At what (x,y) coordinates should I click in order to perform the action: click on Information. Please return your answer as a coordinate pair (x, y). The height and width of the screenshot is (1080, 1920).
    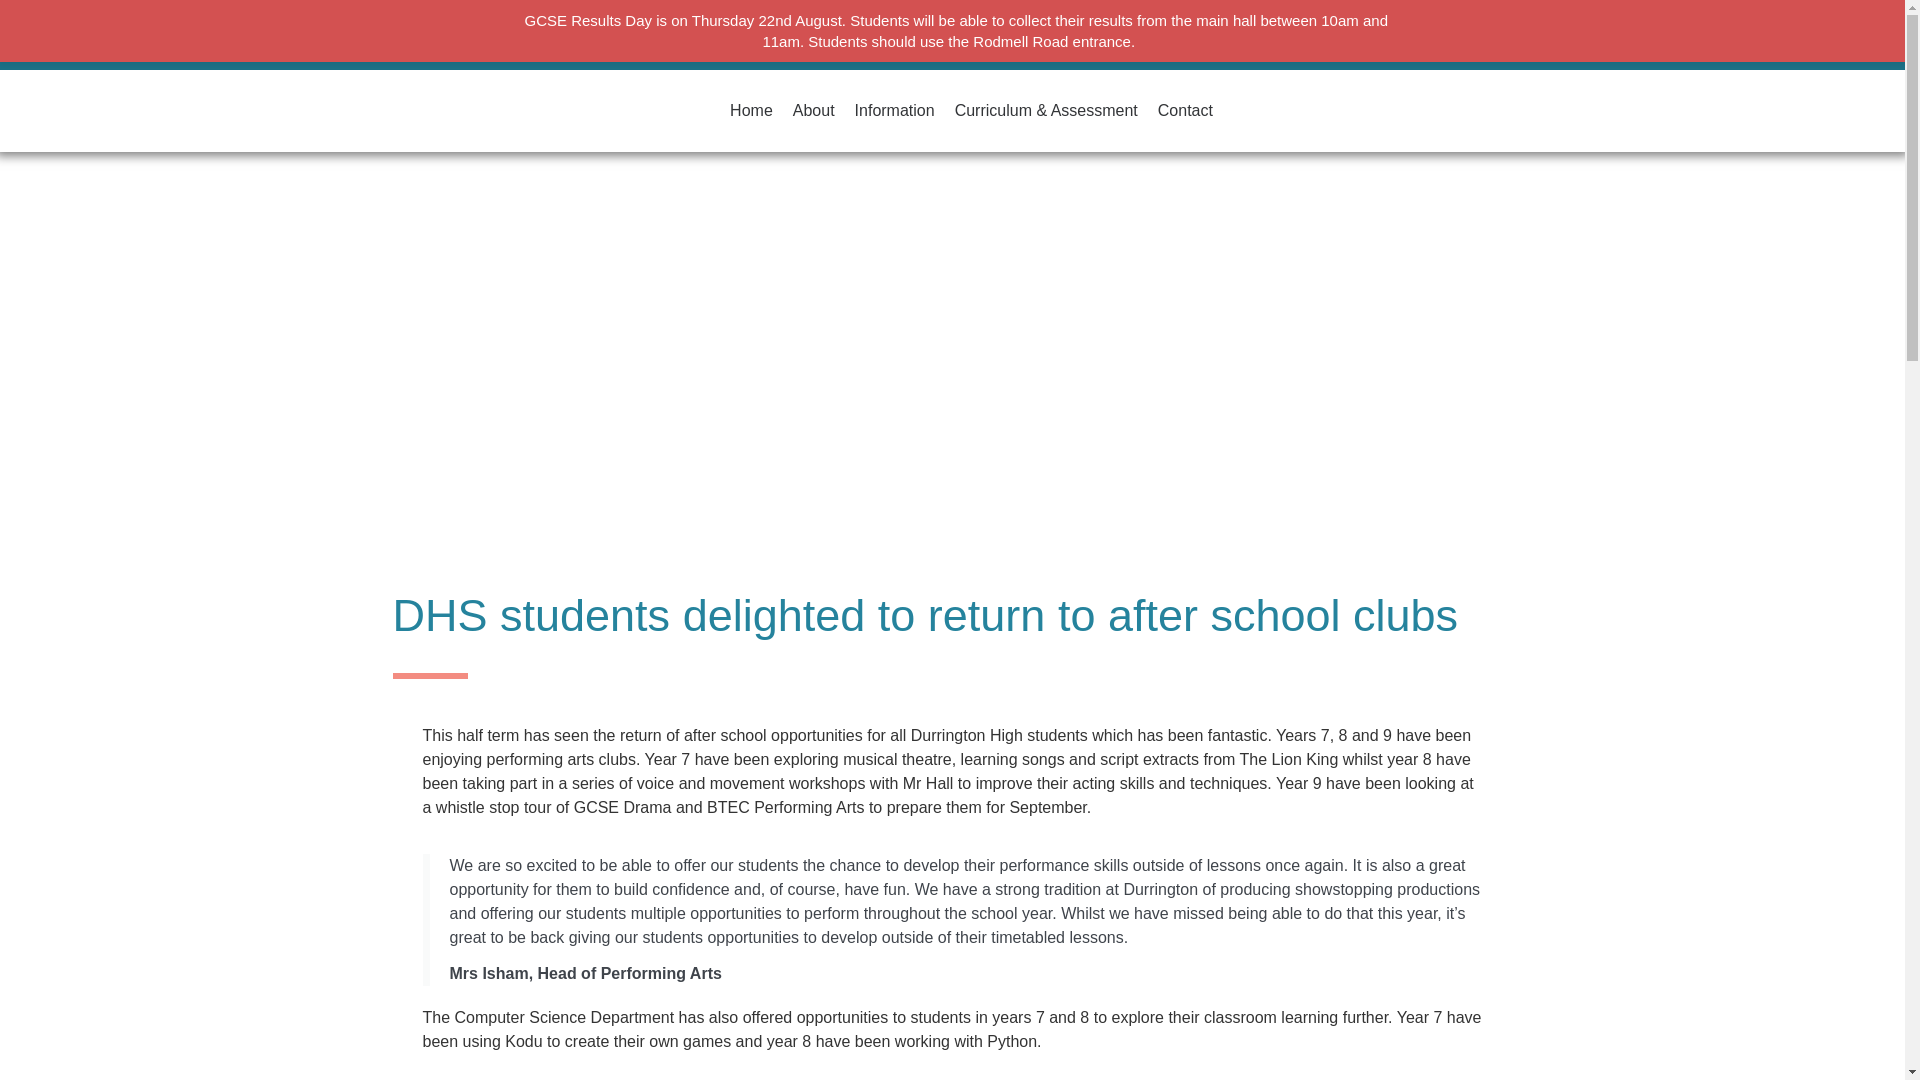
    Looking at the image, I should click on (894, 110).